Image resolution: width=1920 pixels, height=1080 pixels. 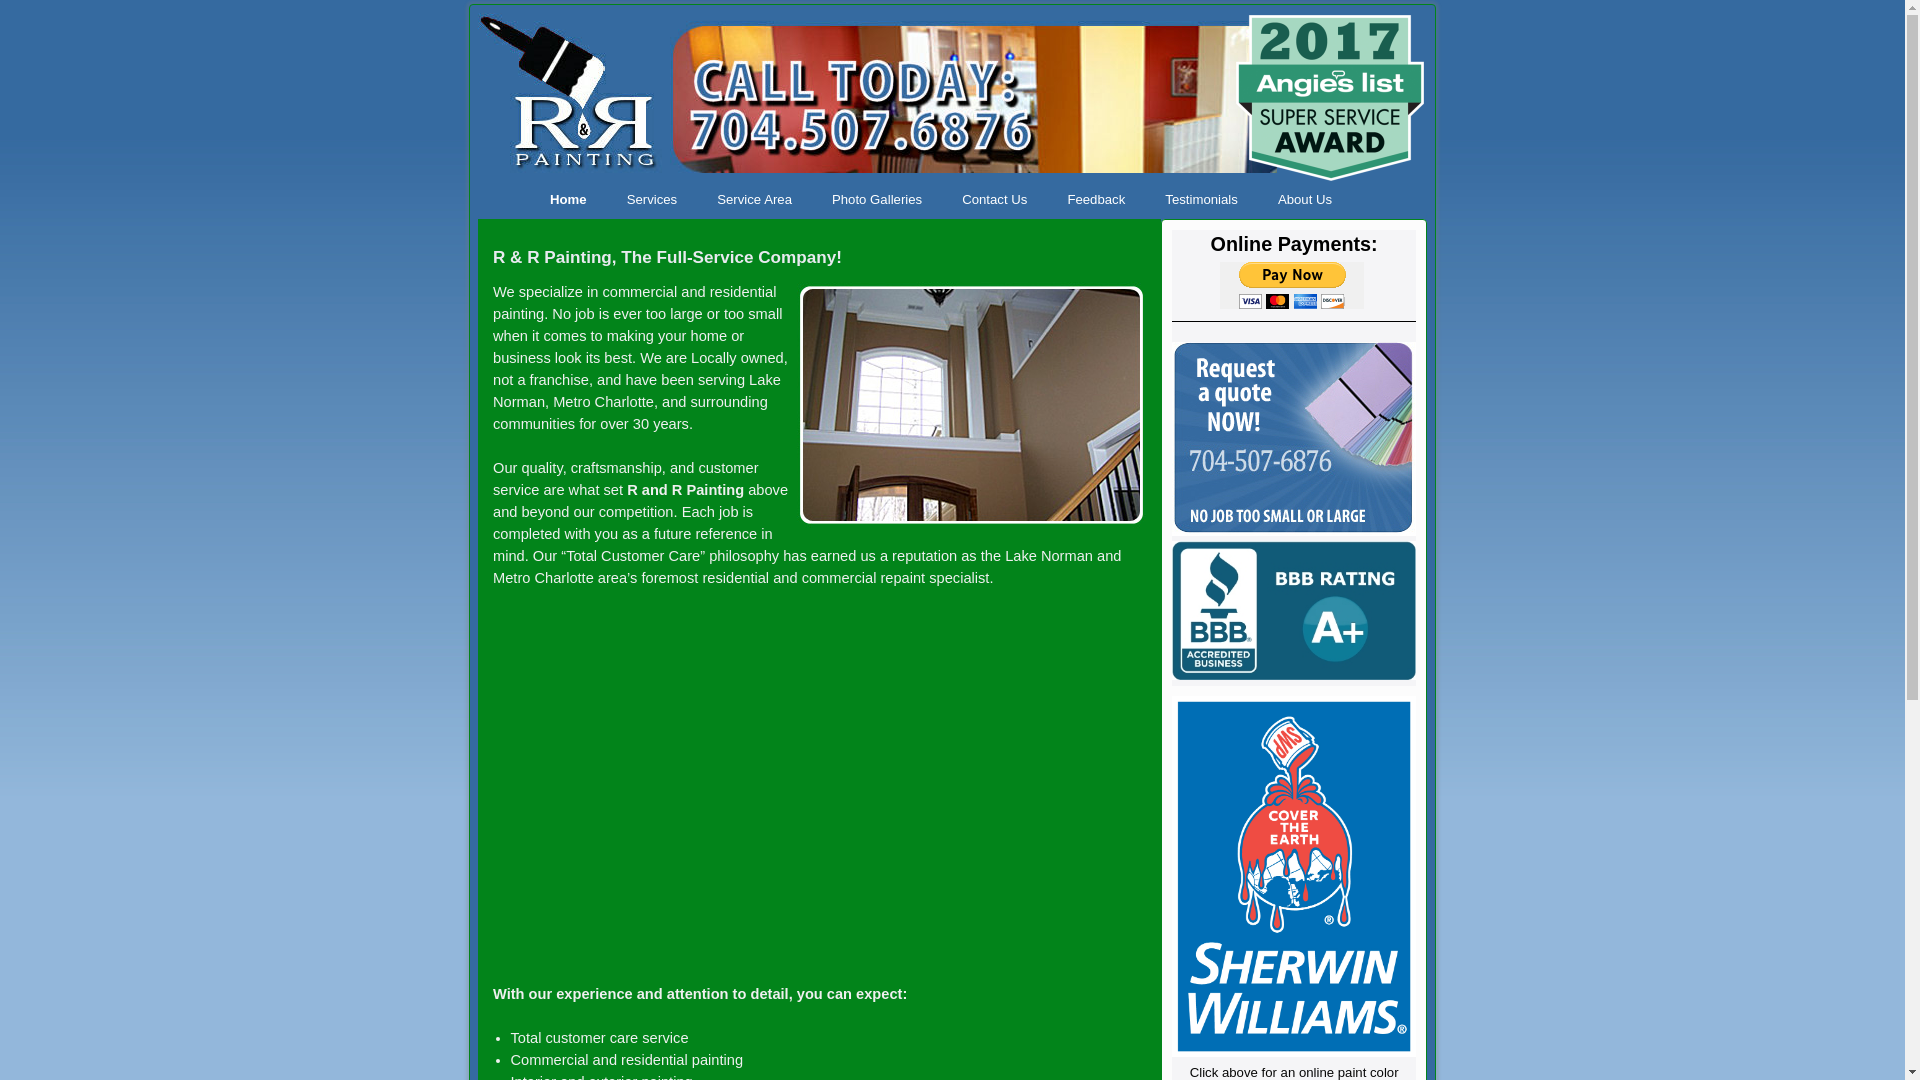 What do you see at coordinates (754, 200) in the screenshot?
I see `Service Area` at bounding box center [754, 200].